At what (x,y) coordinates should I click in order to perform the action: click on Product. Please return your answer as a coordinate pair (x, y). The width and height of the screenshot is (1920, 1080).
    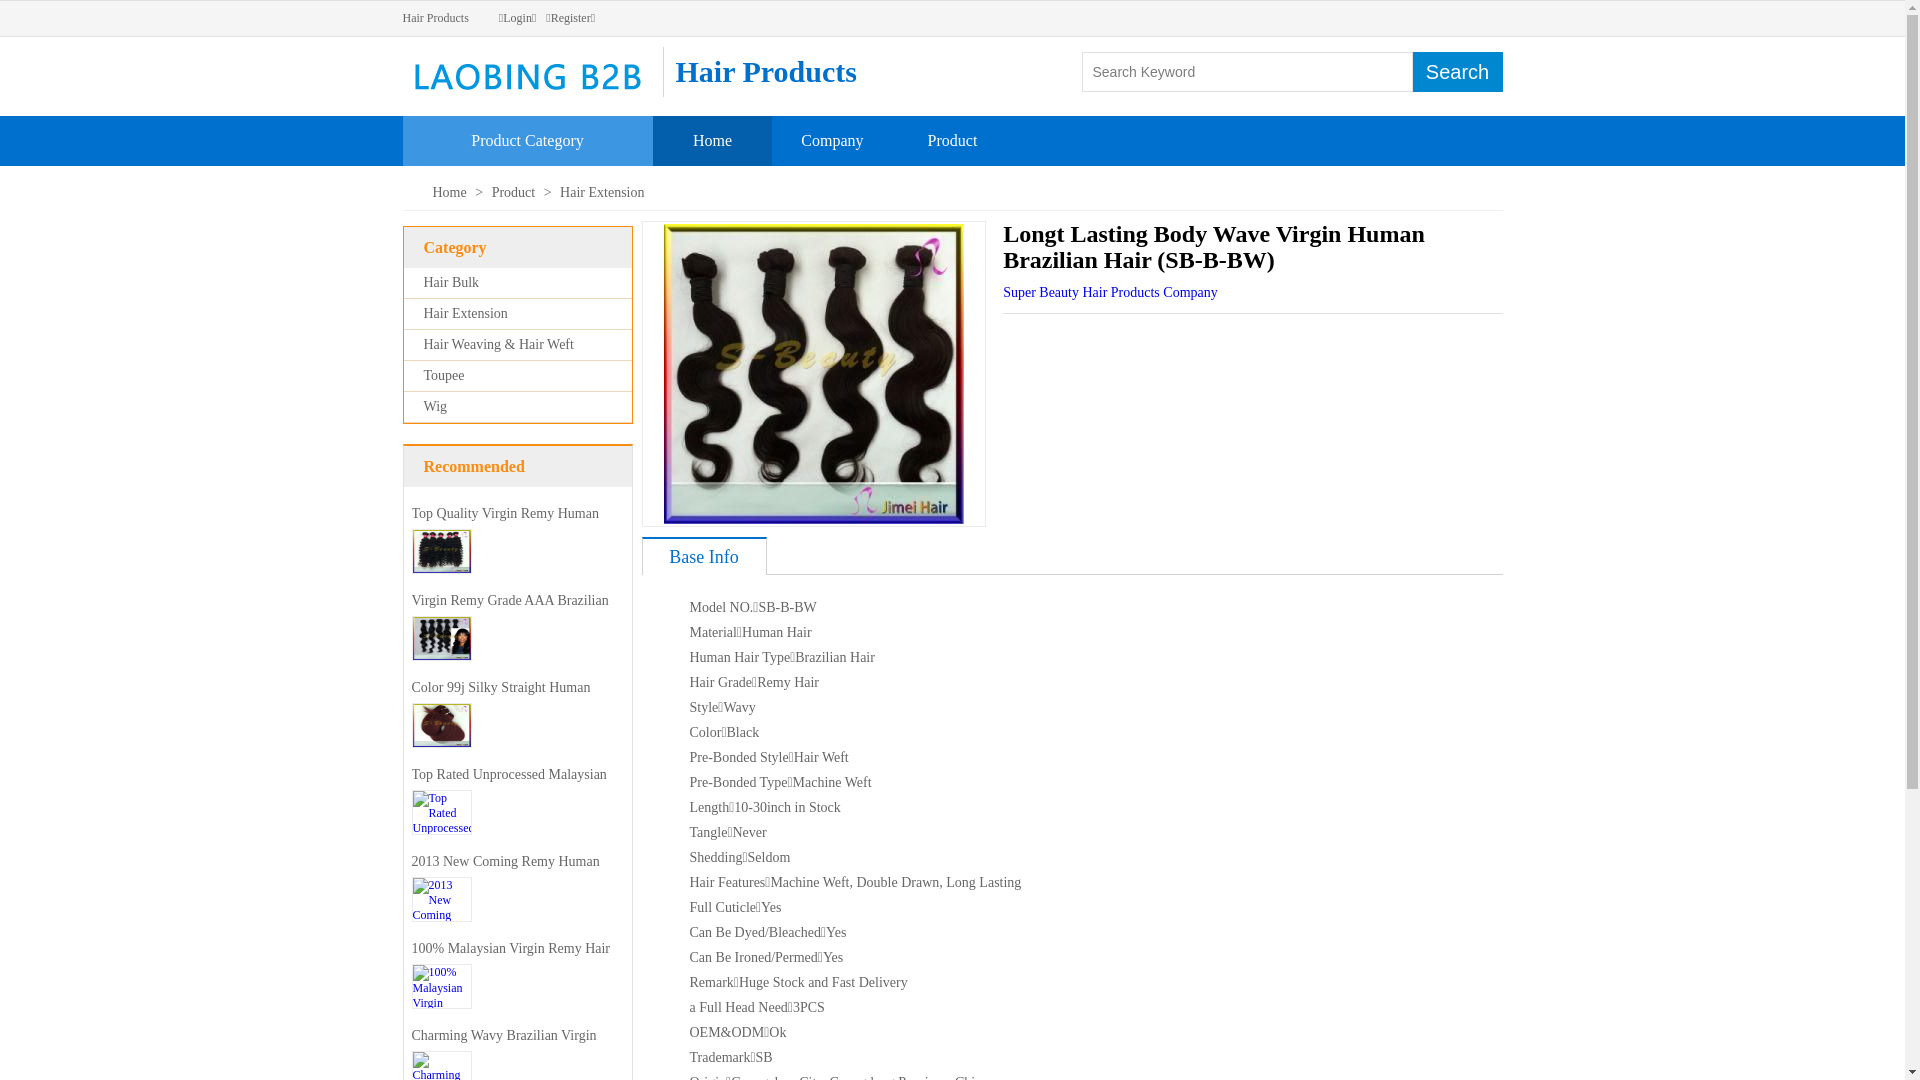
    Looking at the image, I should click on (516, 192).